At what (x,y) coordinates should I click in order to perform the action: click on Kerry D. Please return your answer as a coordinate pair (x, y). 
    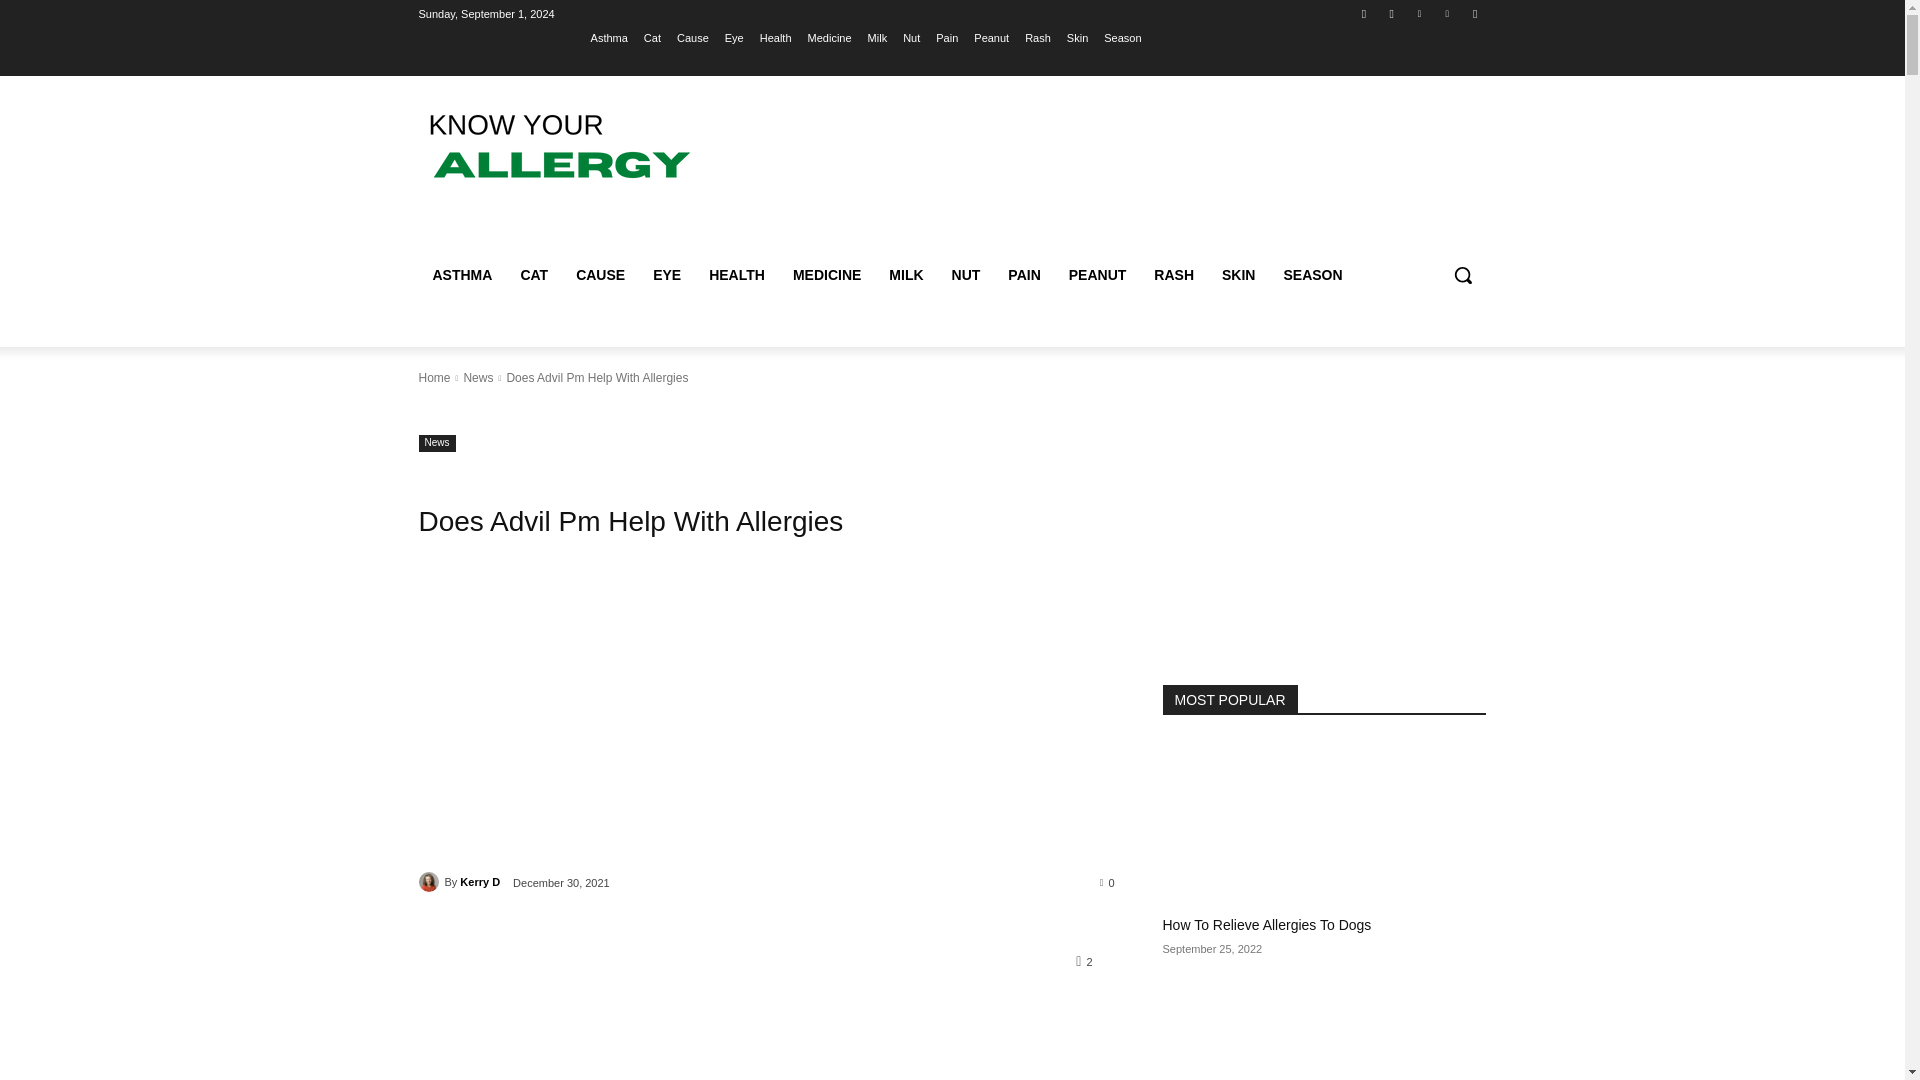
    Looking at the image, I should click on (430, 882).